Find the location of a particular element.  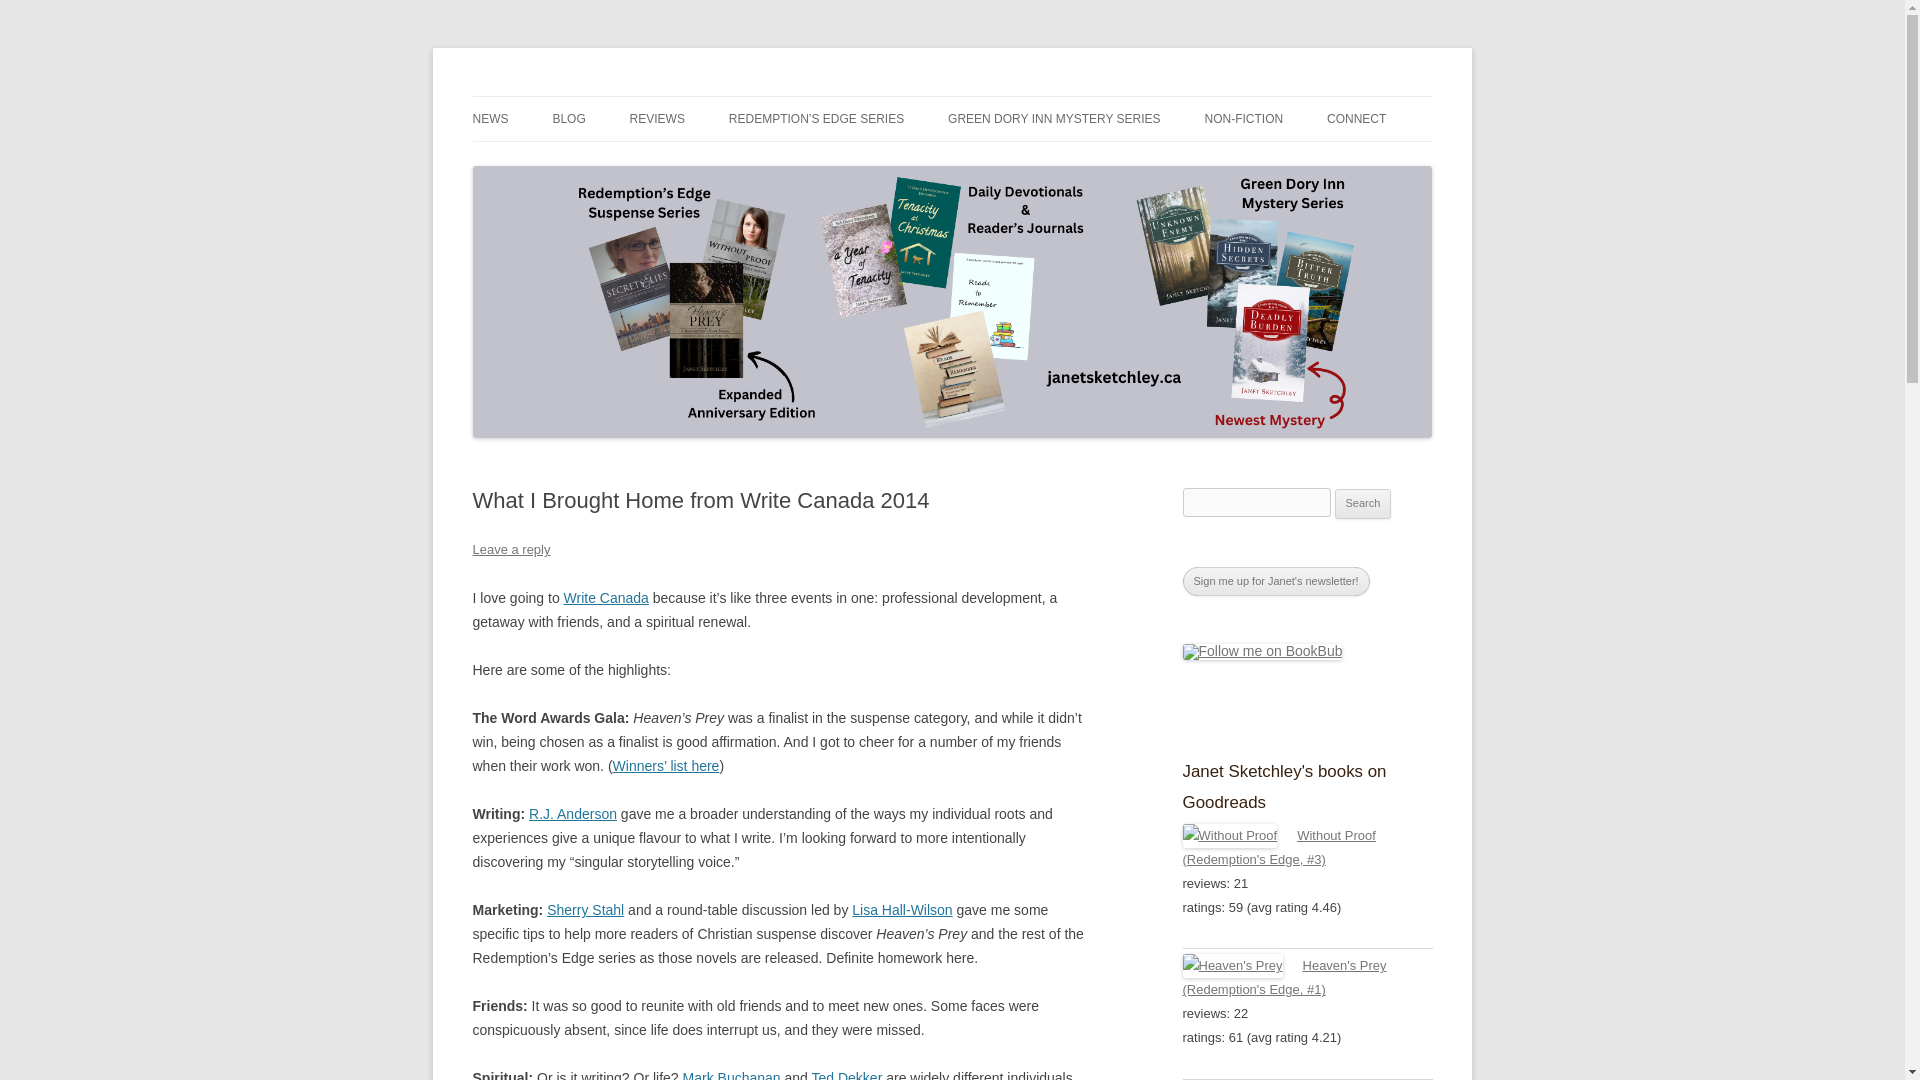

FICTION is located at coordinates (729, 162).